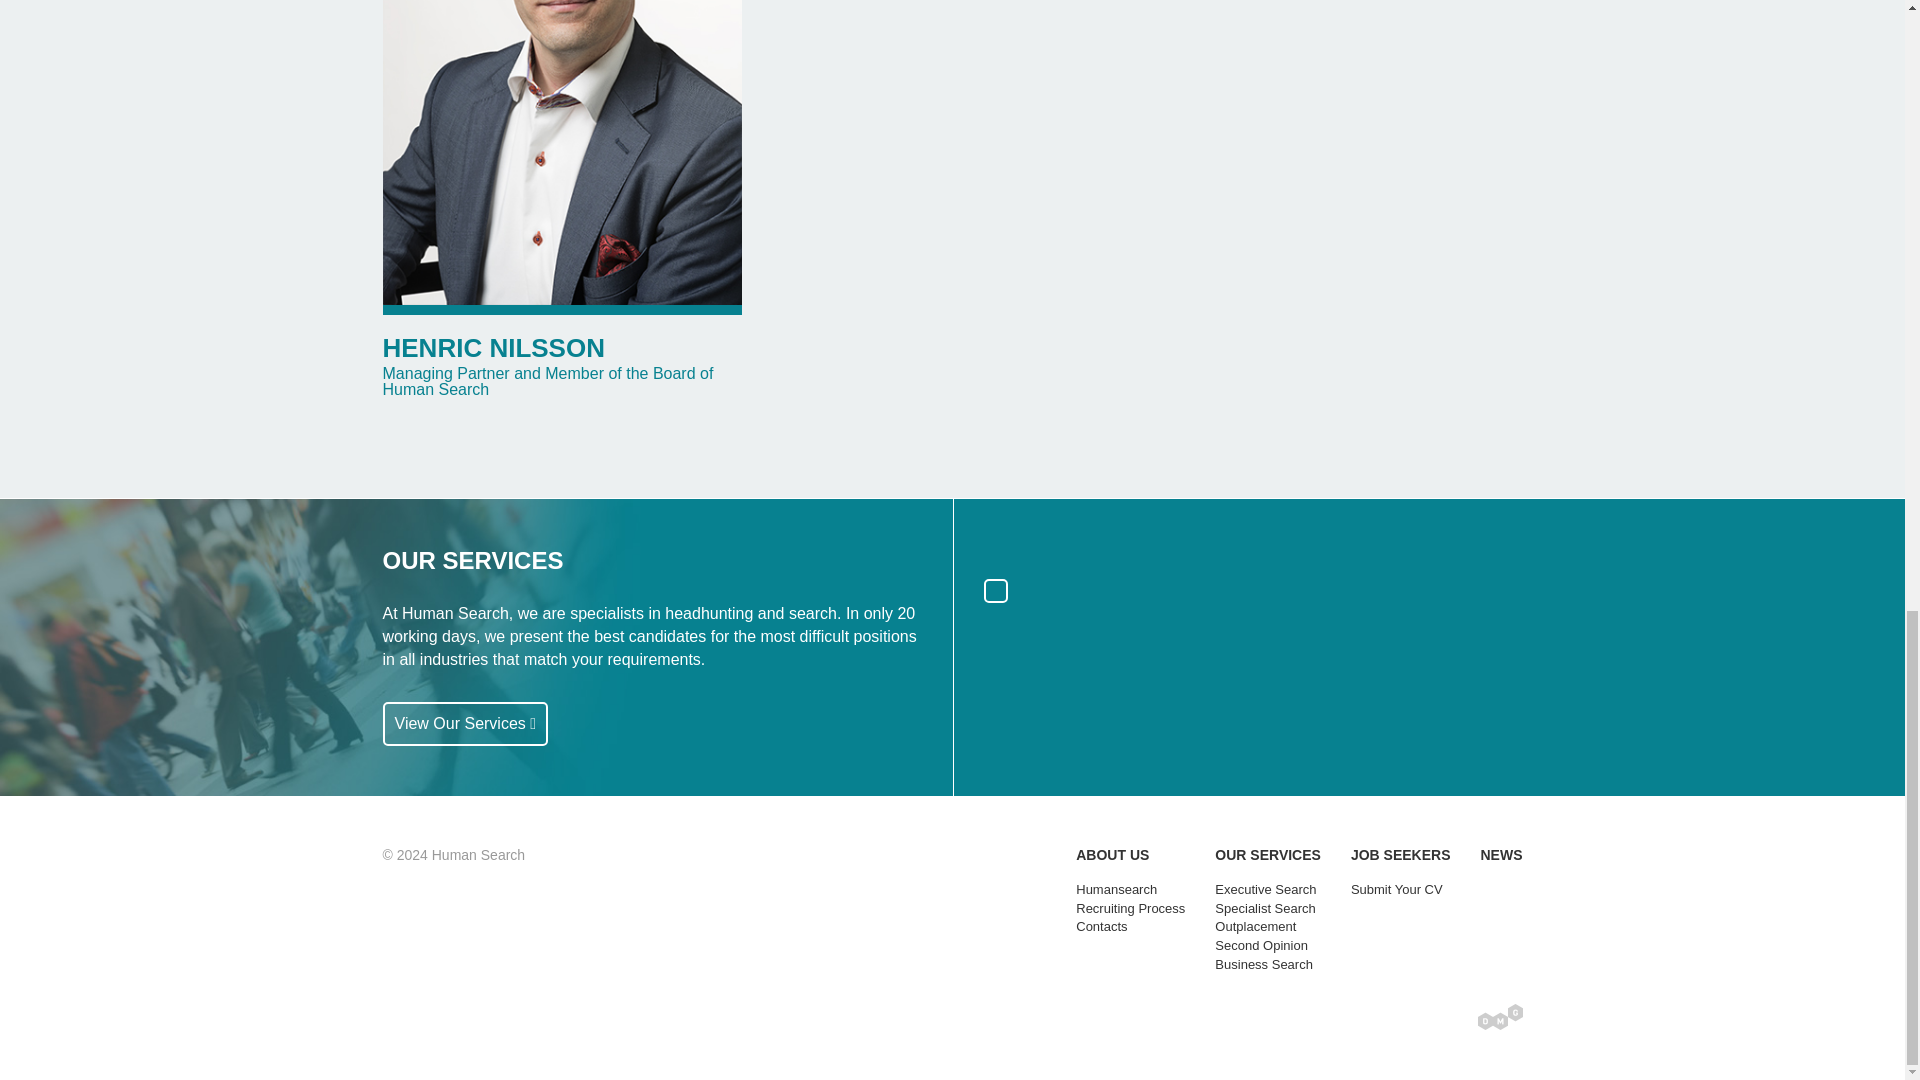  Describe the element at coordinates (464, 724) in the screenshot. I see `View Our Services` at that location.